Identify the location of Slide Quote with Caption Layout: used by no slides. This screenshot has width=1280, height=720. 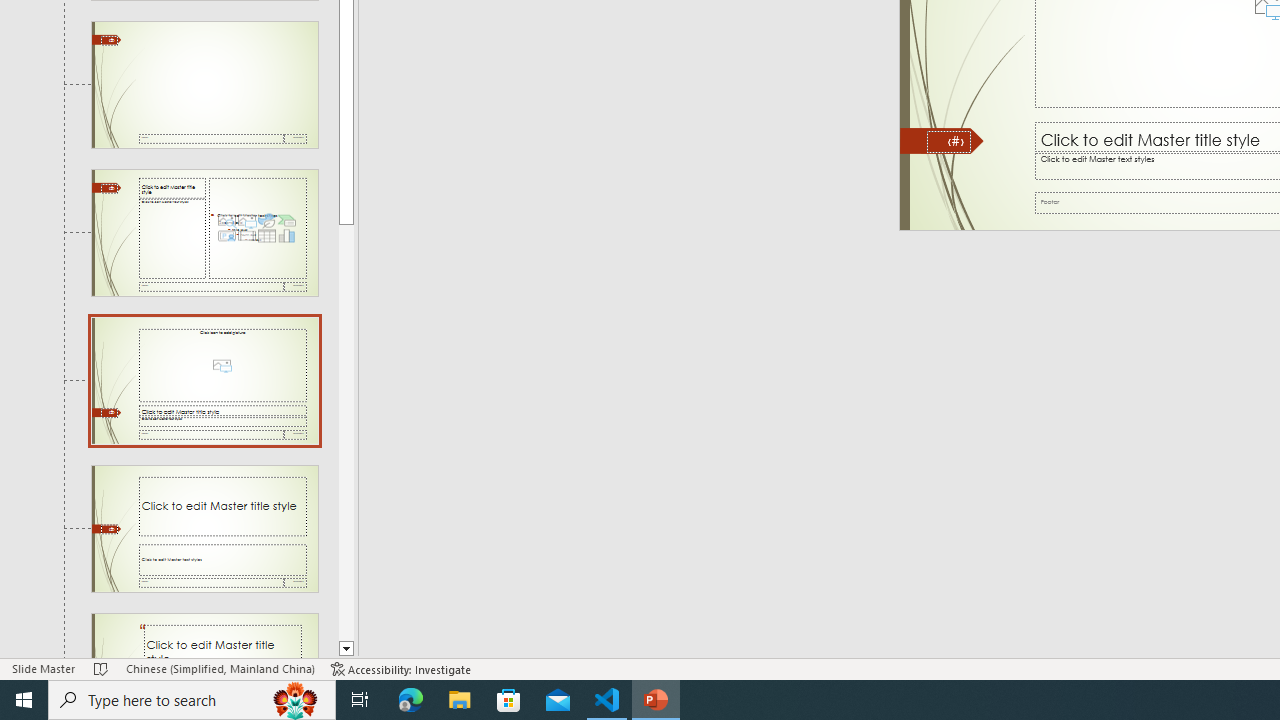
(204, 636).